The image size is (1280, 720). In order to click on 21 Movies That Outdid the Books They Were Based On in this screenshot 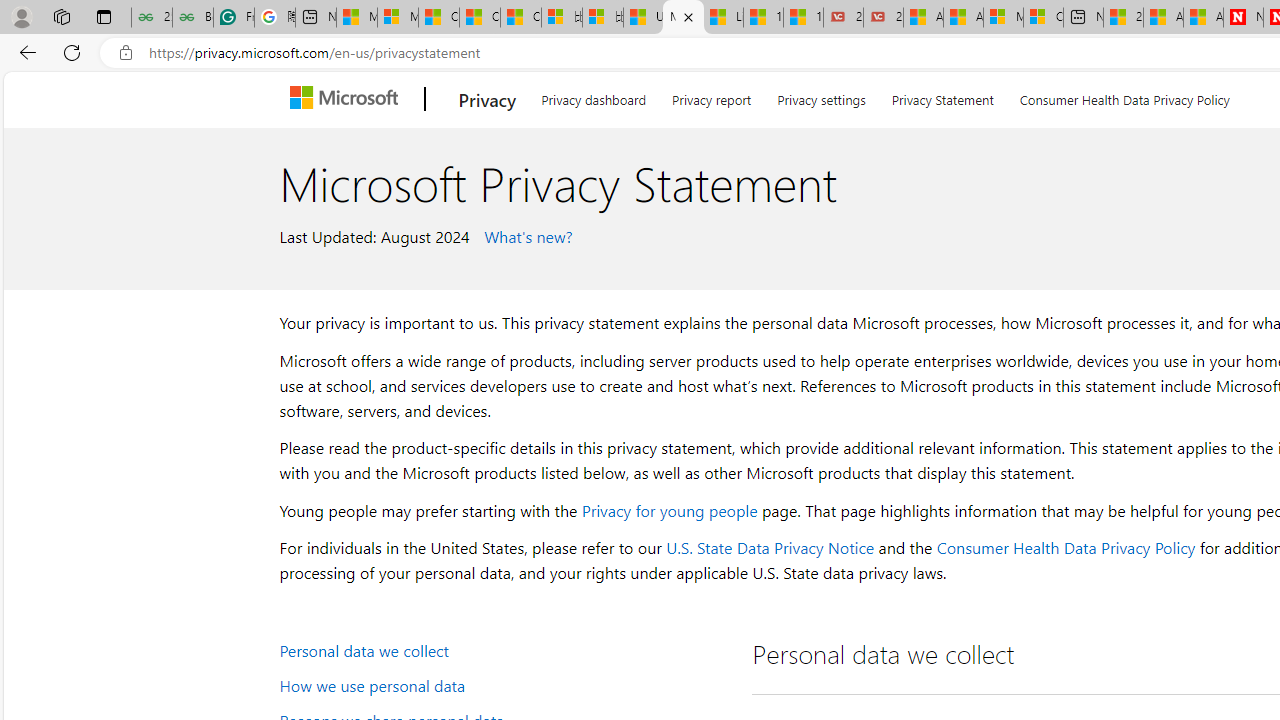, I will do `click(883, 18)`.